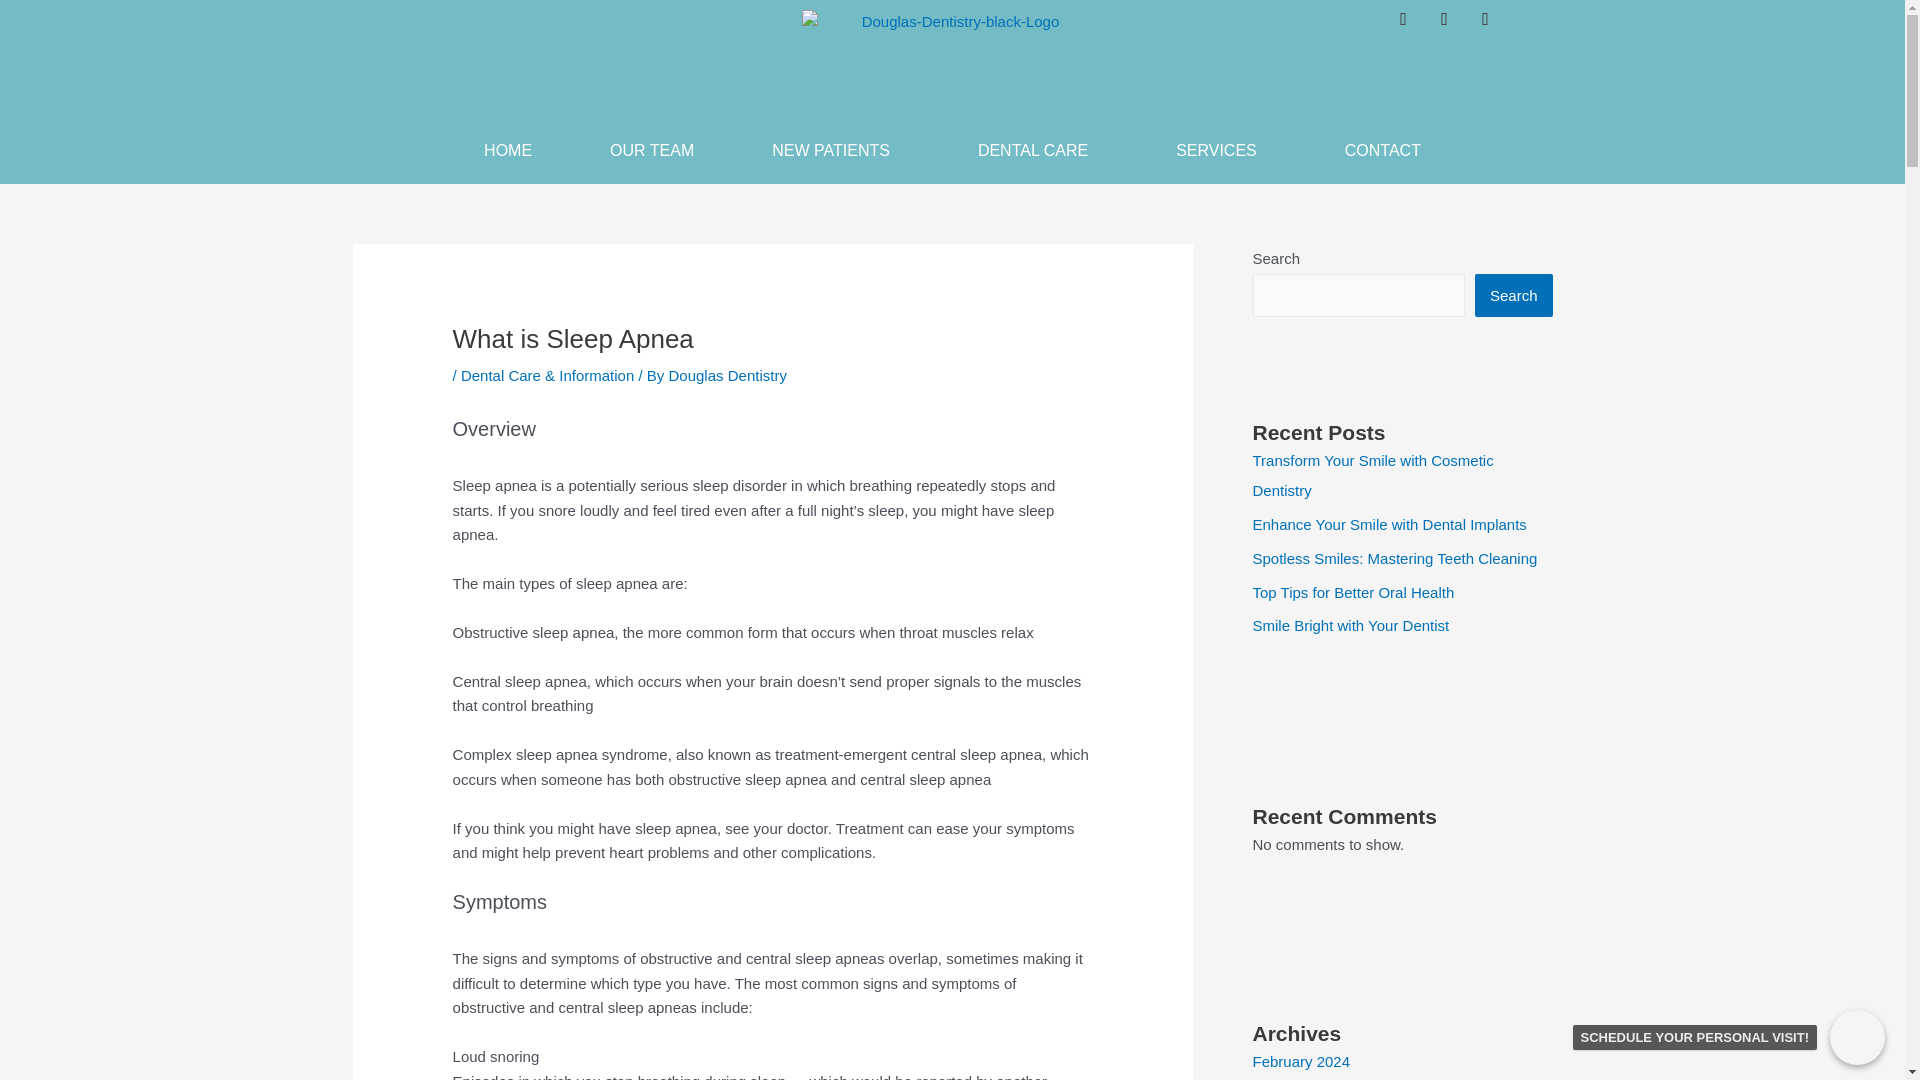 This screenshot has width=1920, height=1080. Describe the element at coordinates (651, 150) in the screenshot. I see `OUR TEAM` at that location.